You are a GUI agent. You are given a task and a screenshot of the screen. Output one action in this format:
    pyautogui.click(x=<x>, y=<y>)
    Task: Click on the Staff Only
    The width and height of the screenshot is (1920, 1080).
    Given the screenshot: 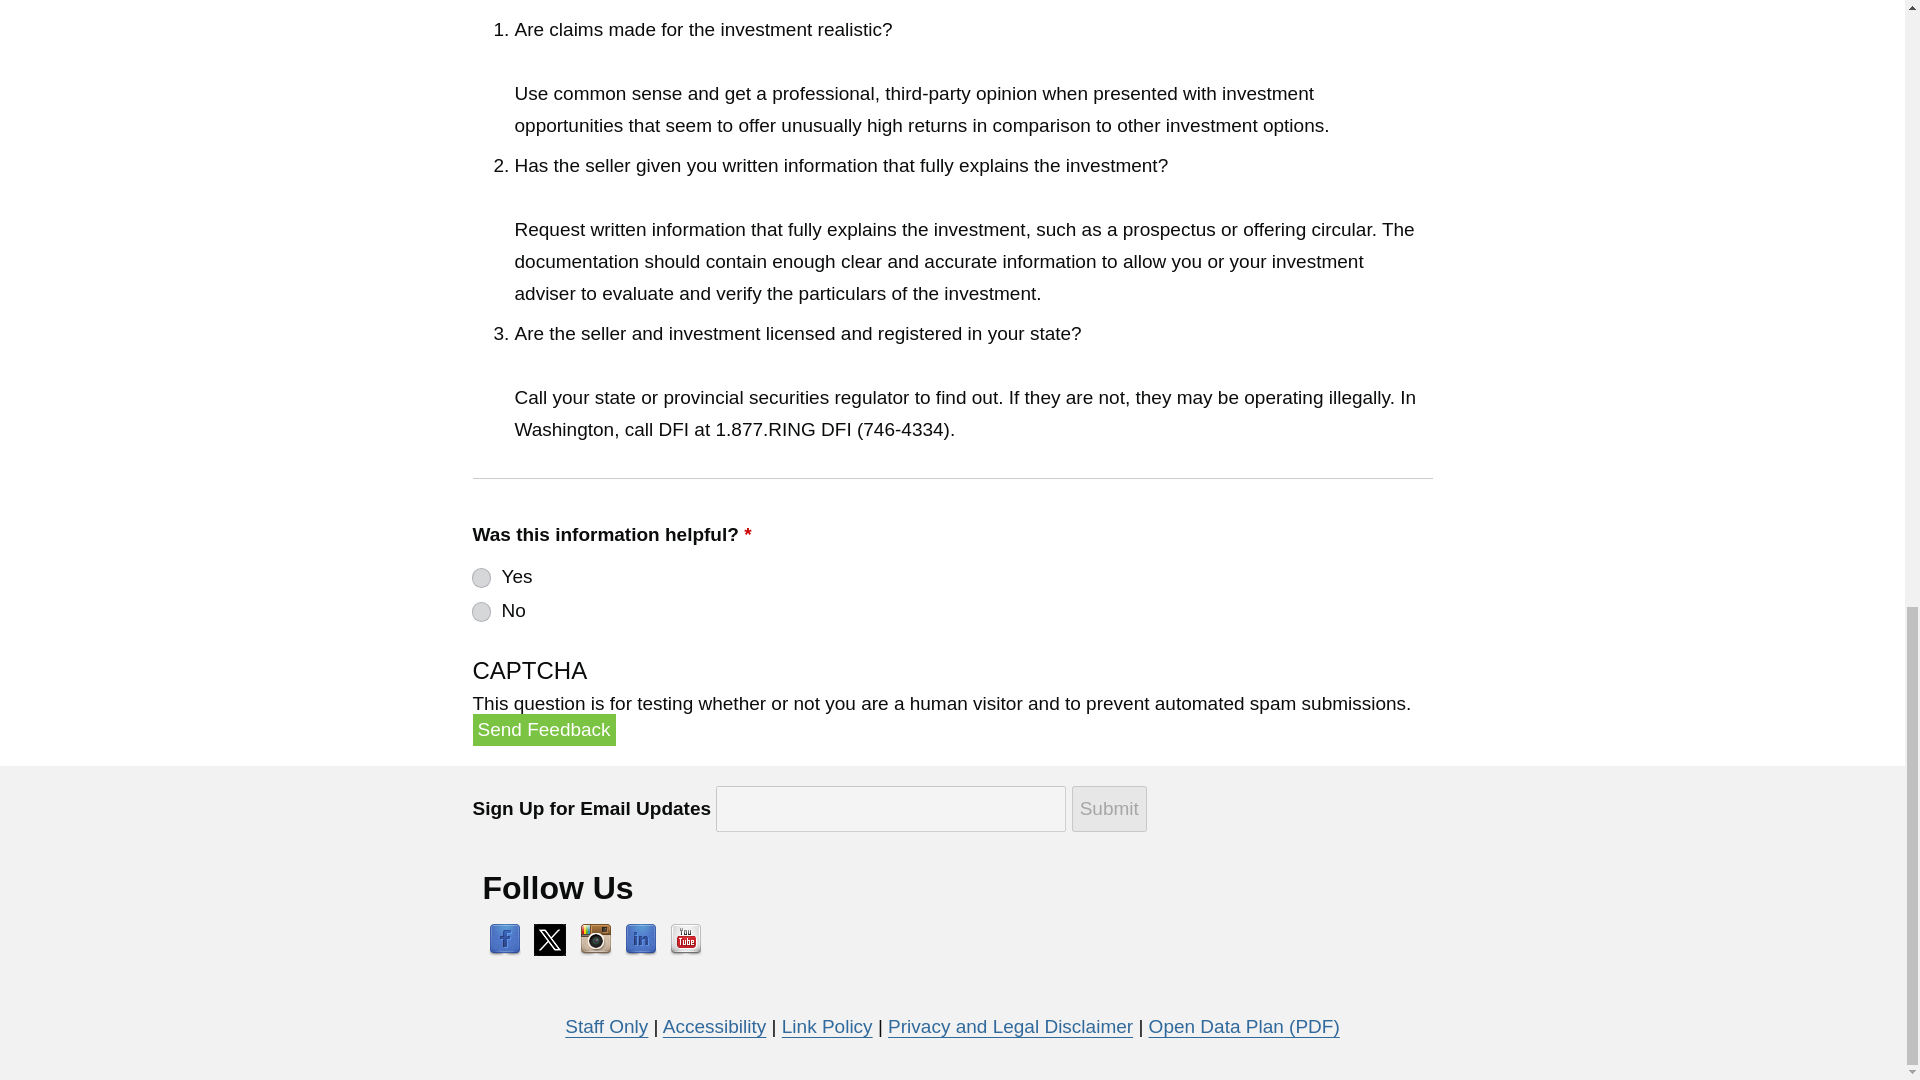 What is the action you would take?
    pyautogui.click(x=606, y=1026)
    